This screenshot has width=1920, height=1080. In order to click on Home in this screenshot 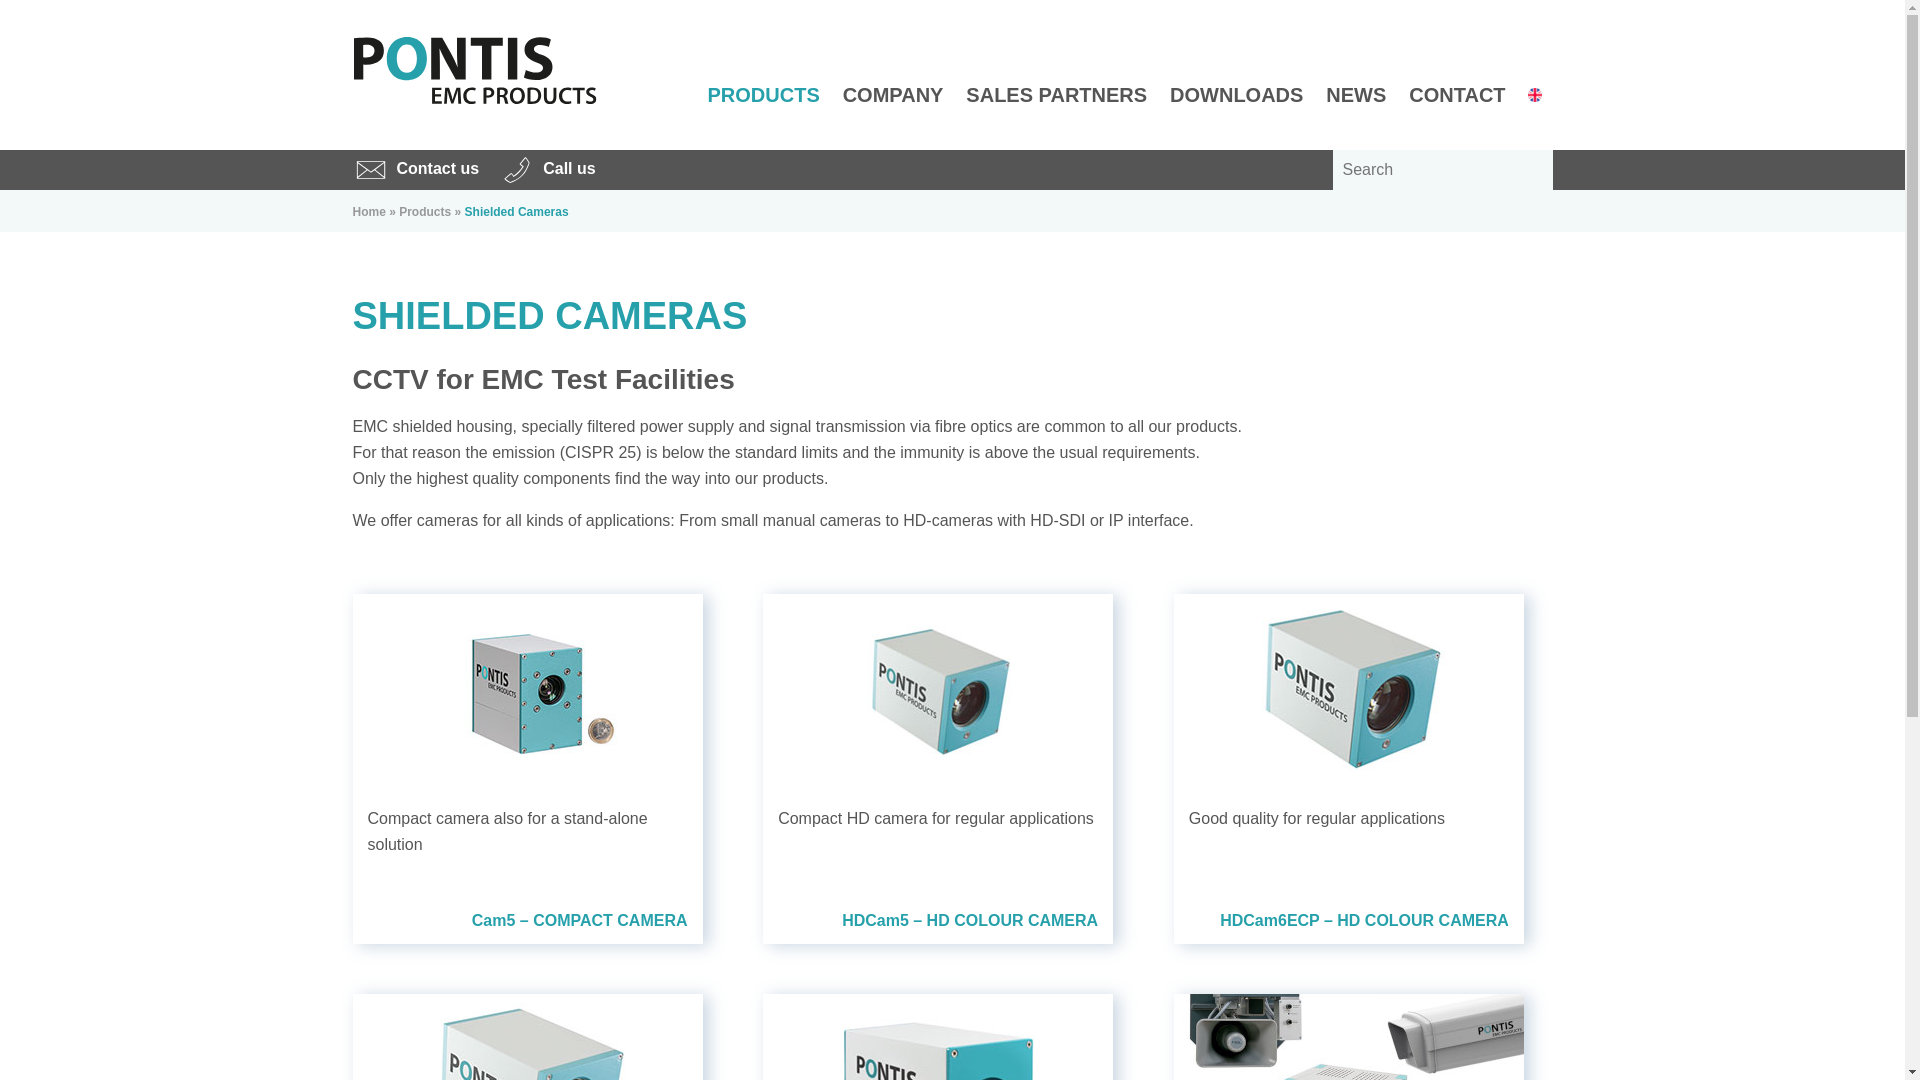, I will do `click(368, 212)`.